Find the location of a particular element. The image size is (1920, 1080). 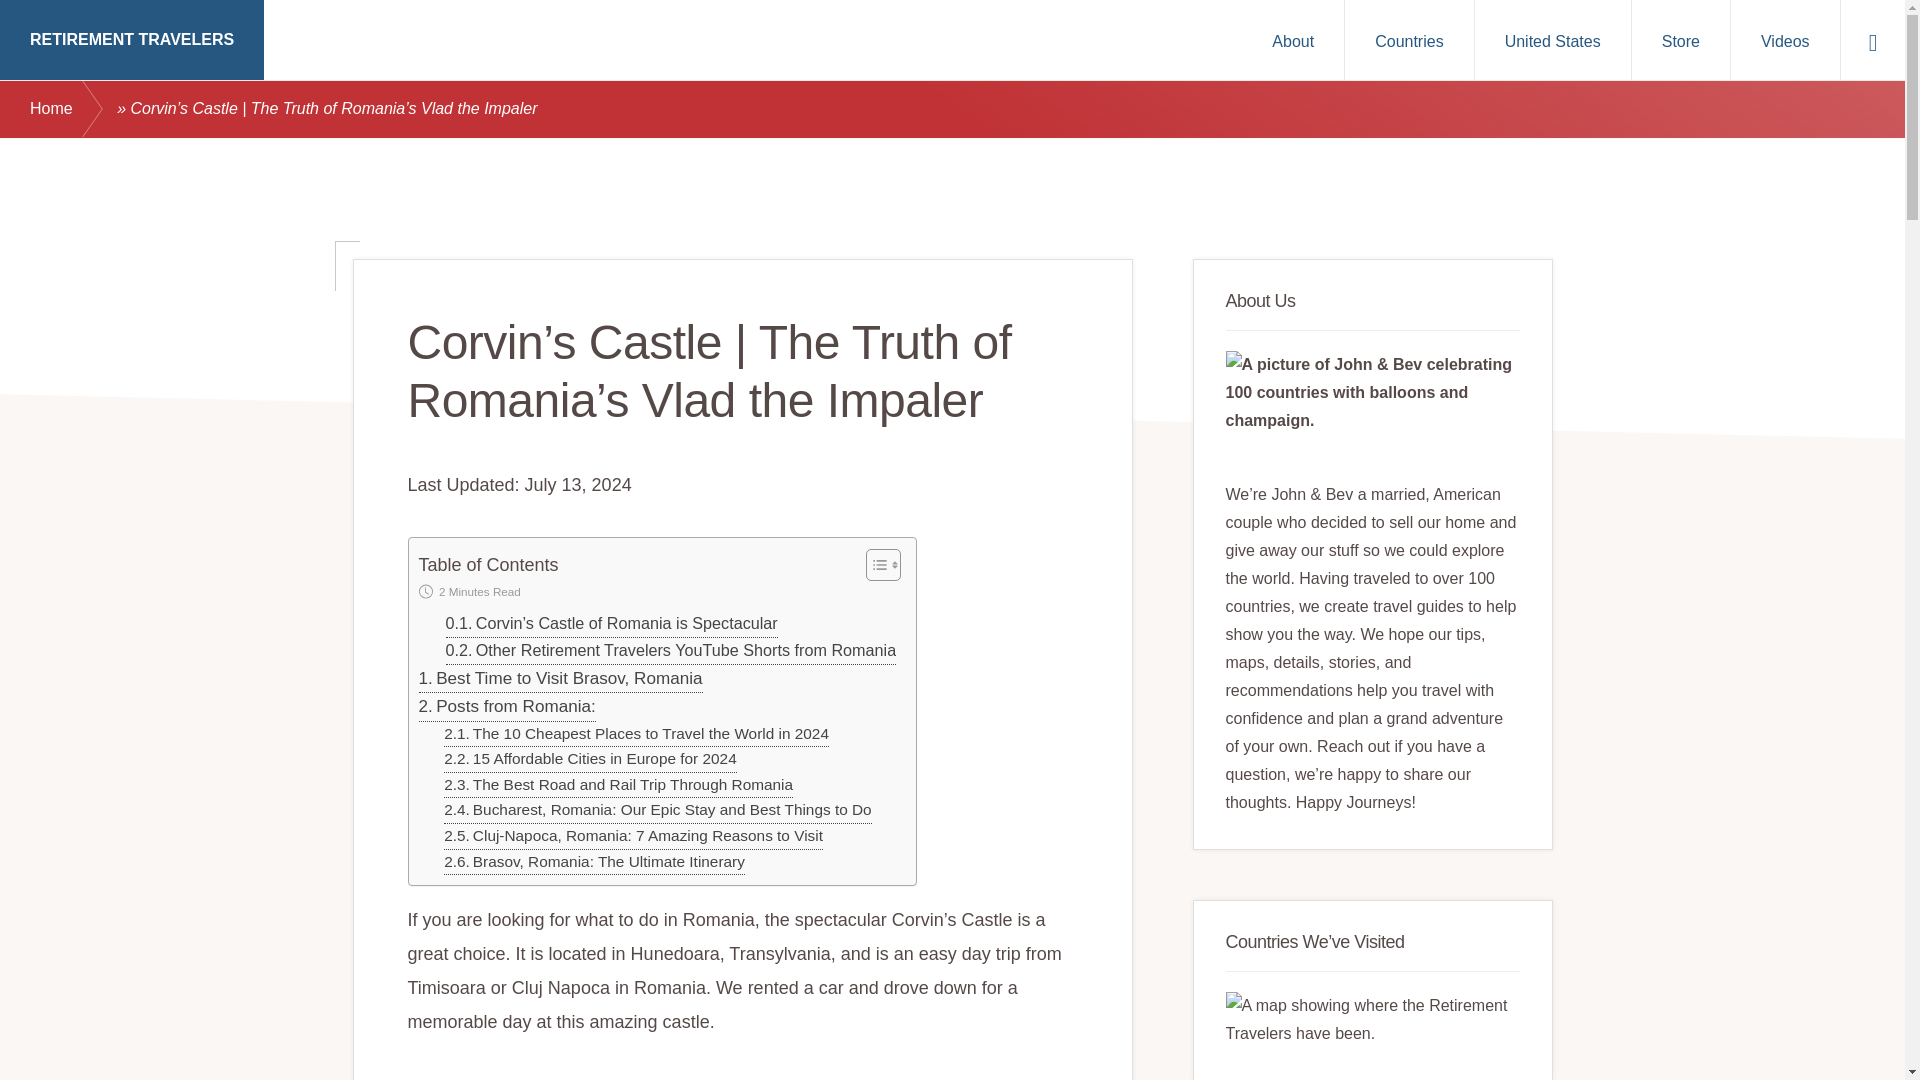

Best Time to Visit Brasov, Romania is located at coordinates (560, 679).